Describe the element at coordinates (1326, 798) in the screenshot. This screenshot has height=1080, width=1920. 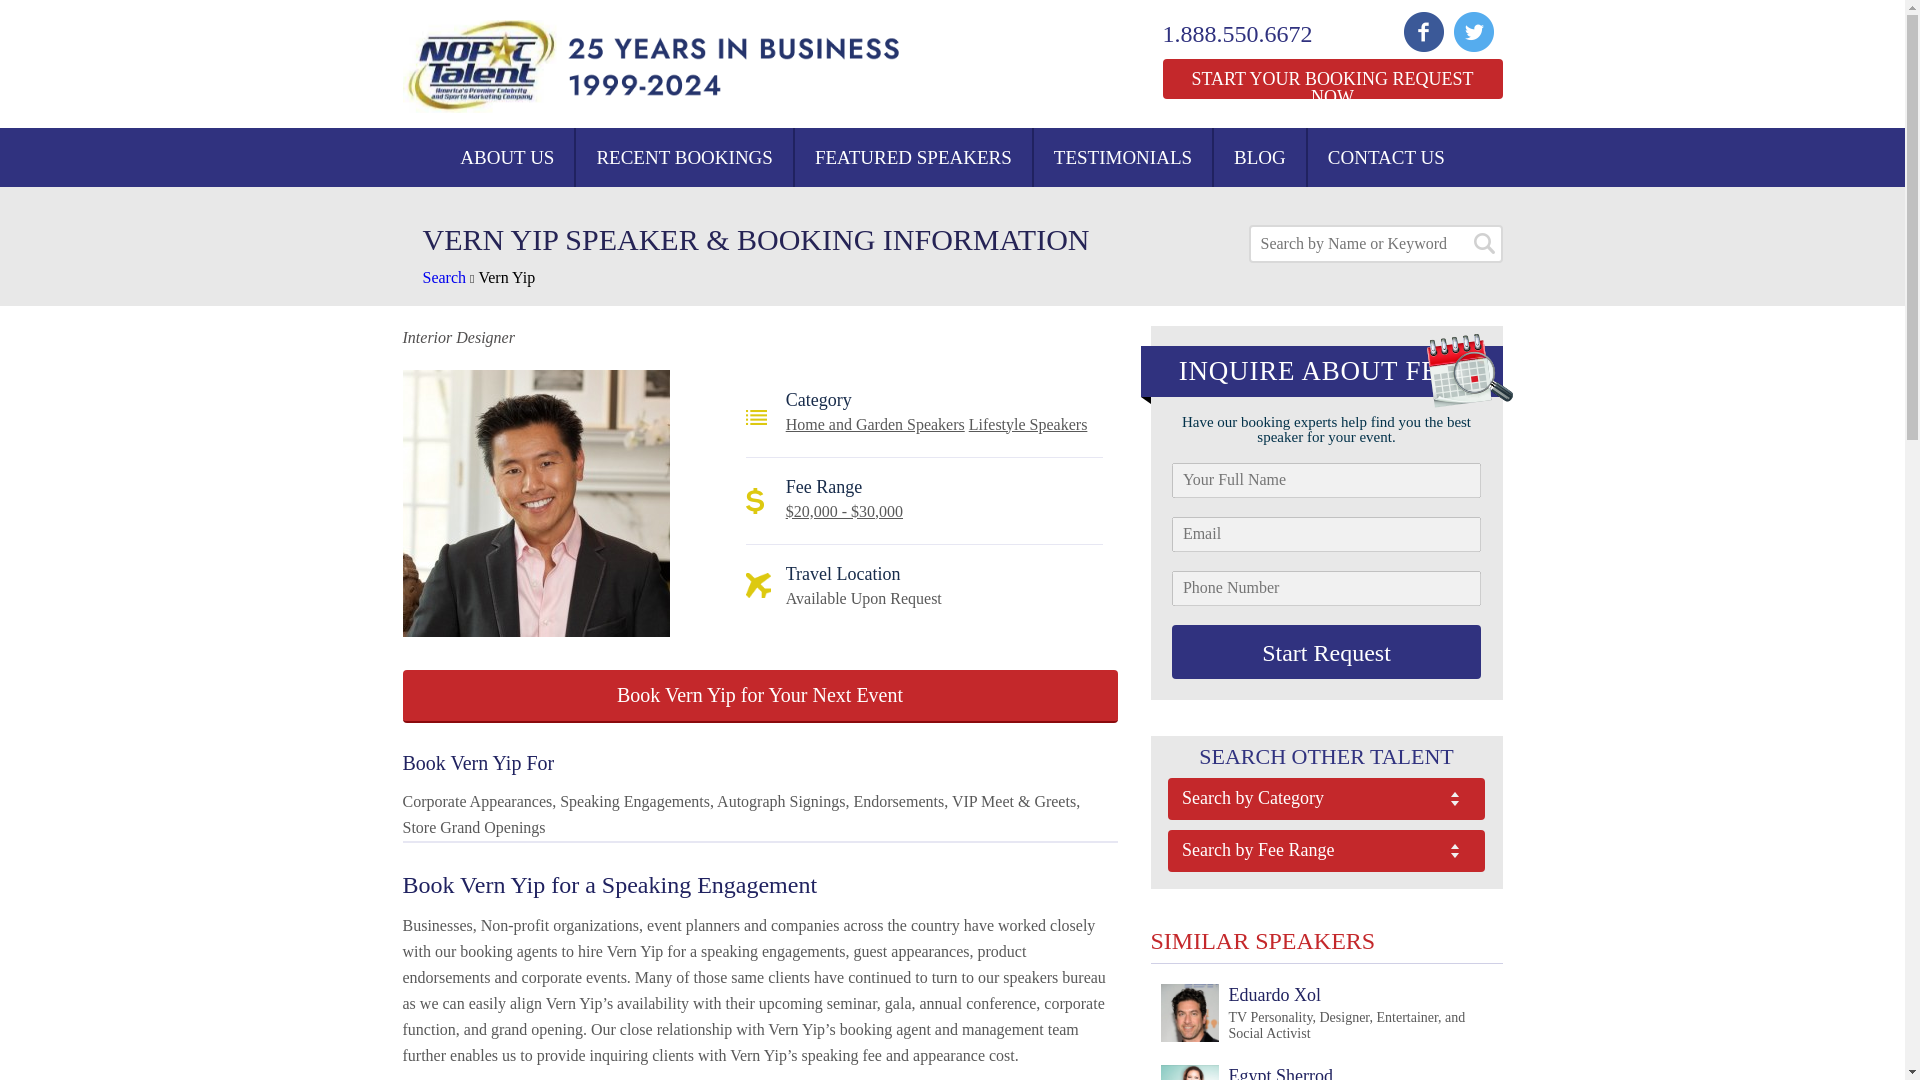
I see `Search by Category` at that location.